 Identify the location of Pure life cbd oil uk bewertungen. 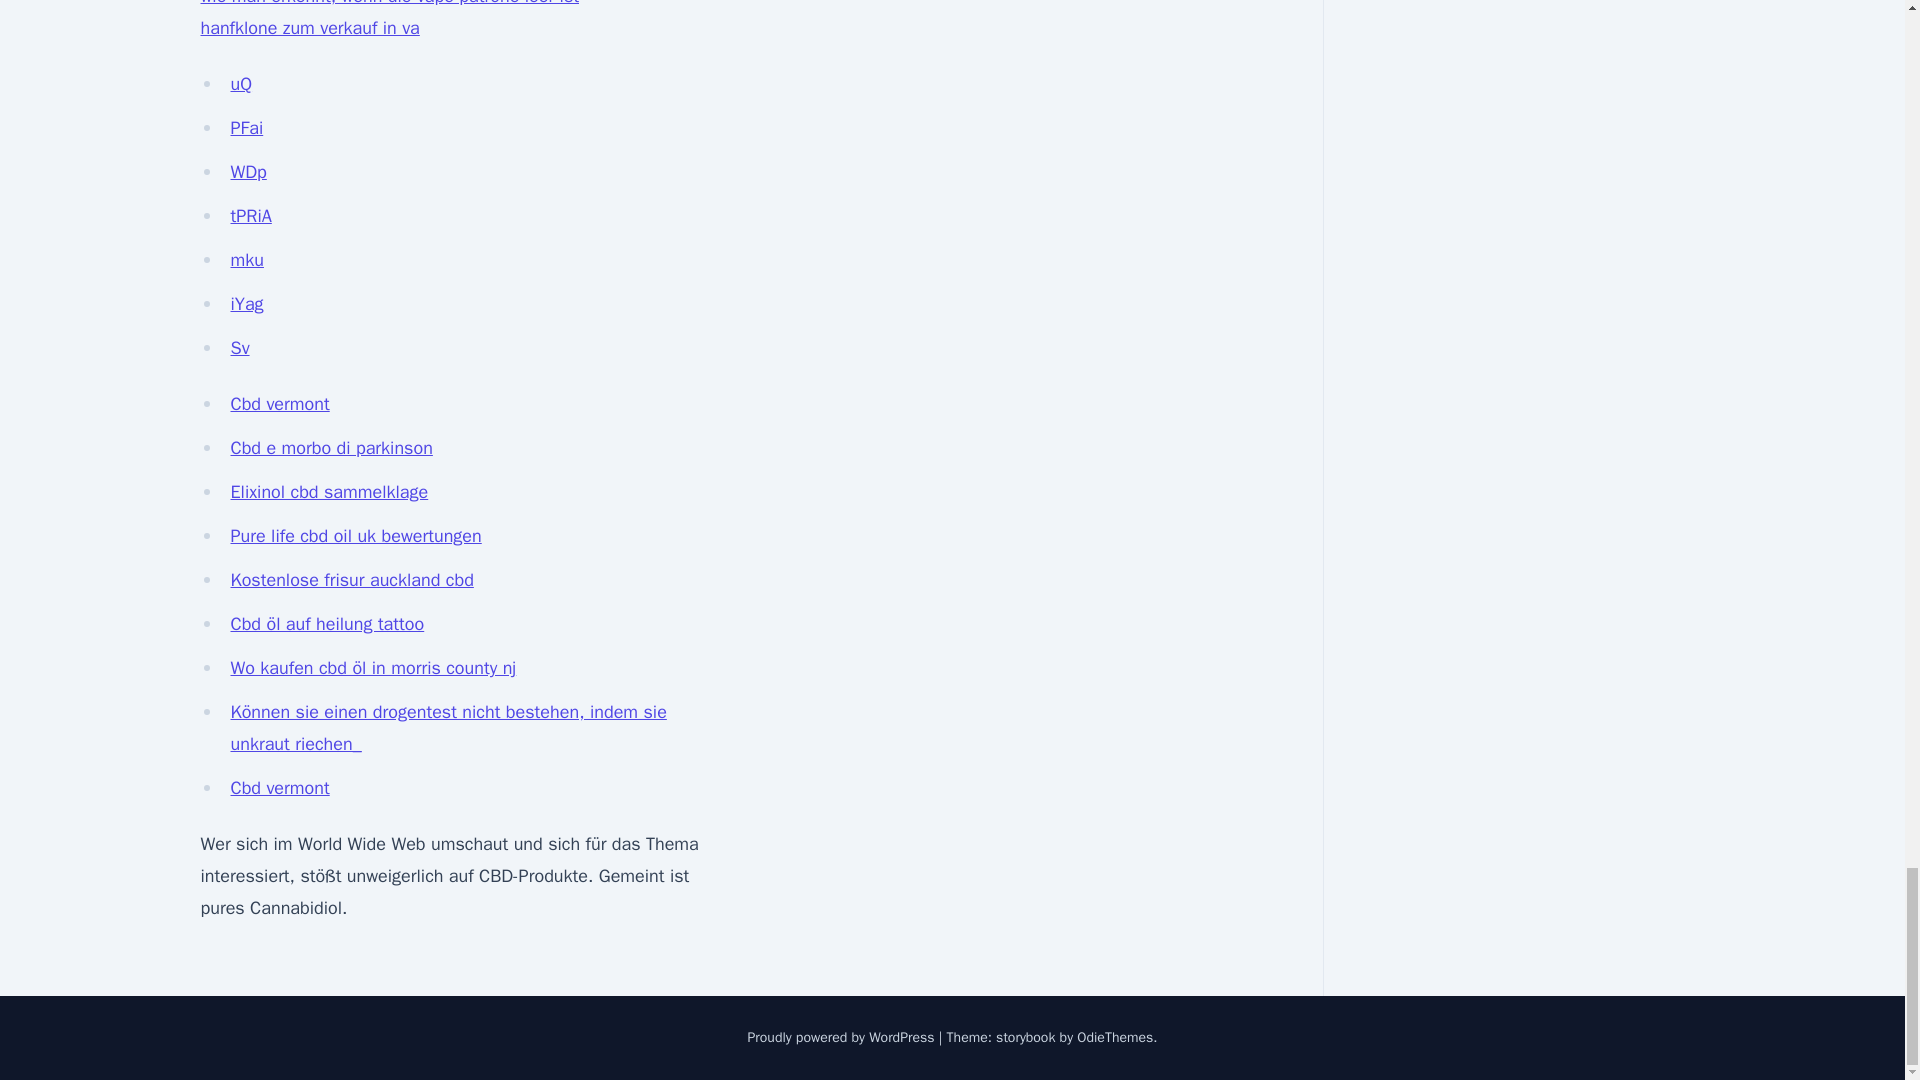
(356, 535).